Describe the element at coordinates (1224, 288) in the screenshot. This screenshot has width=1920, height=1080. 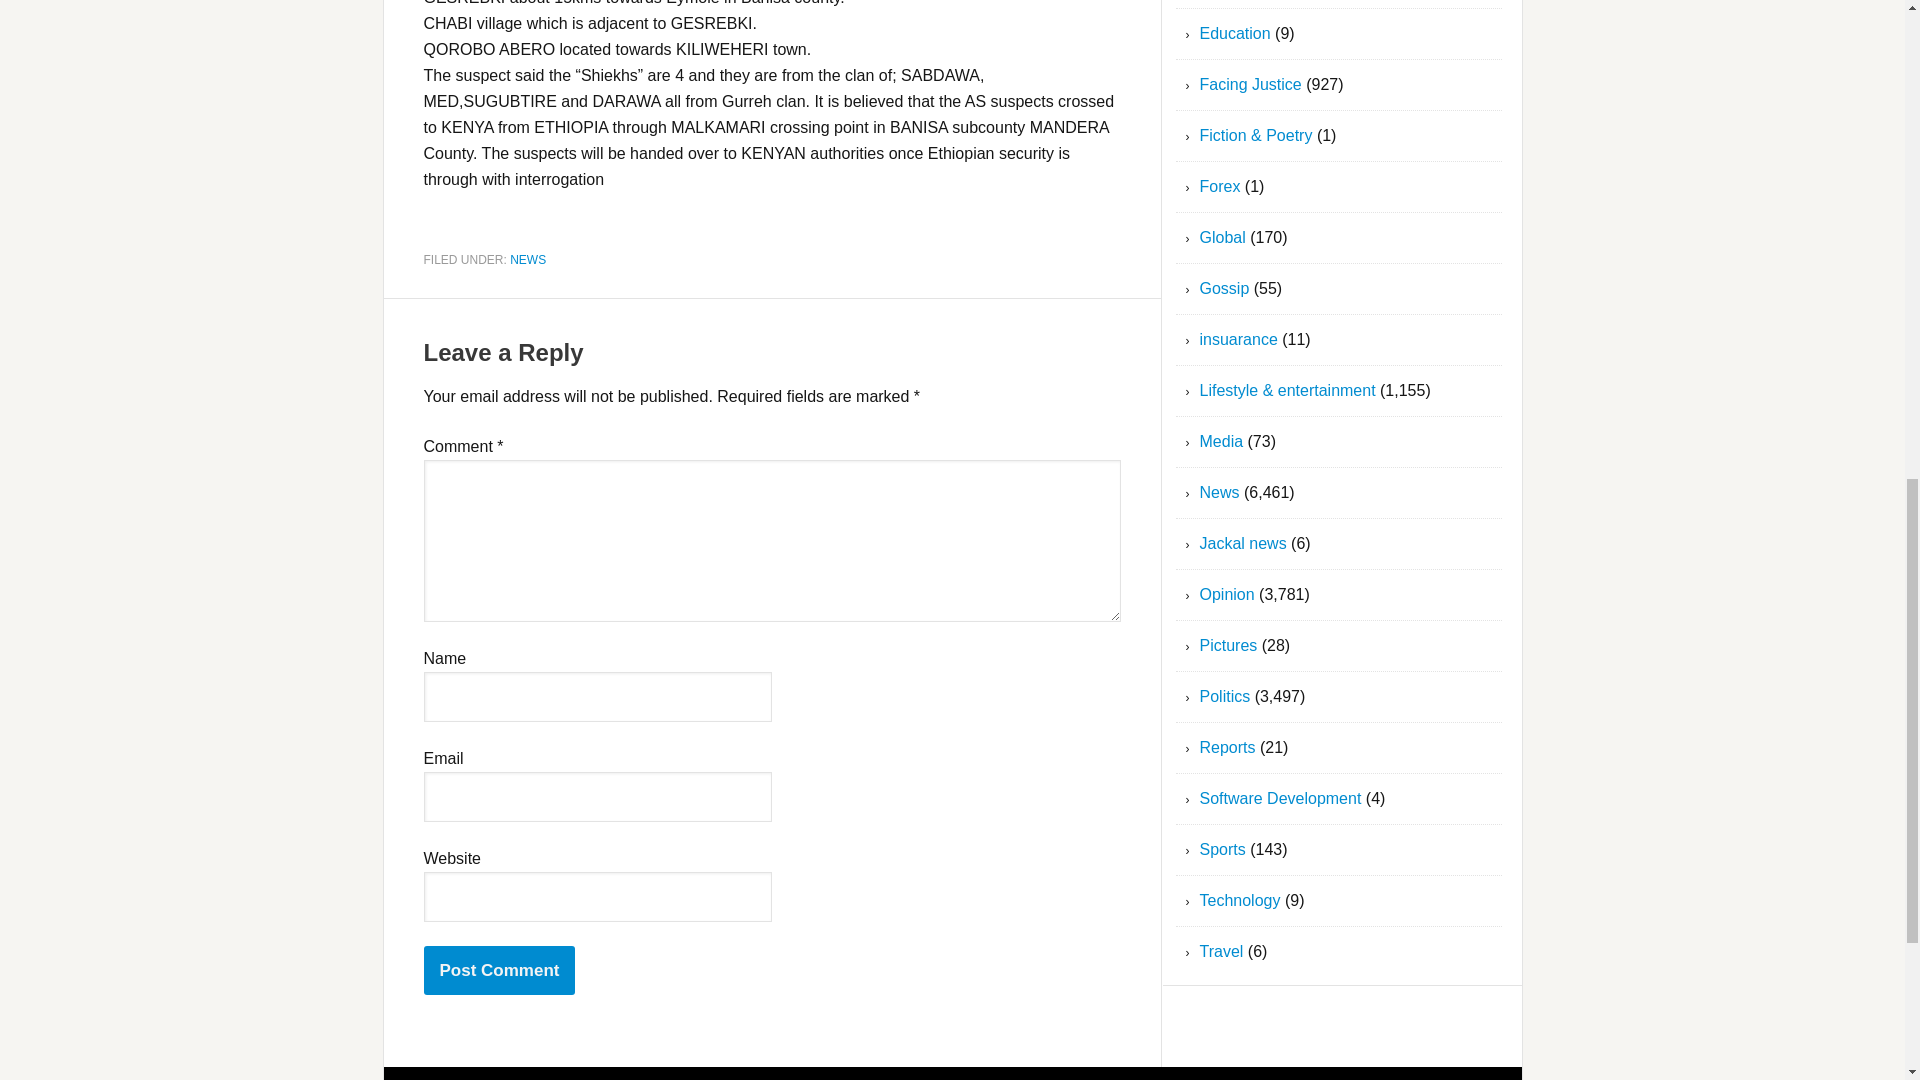
I see `Gossip` at that location.